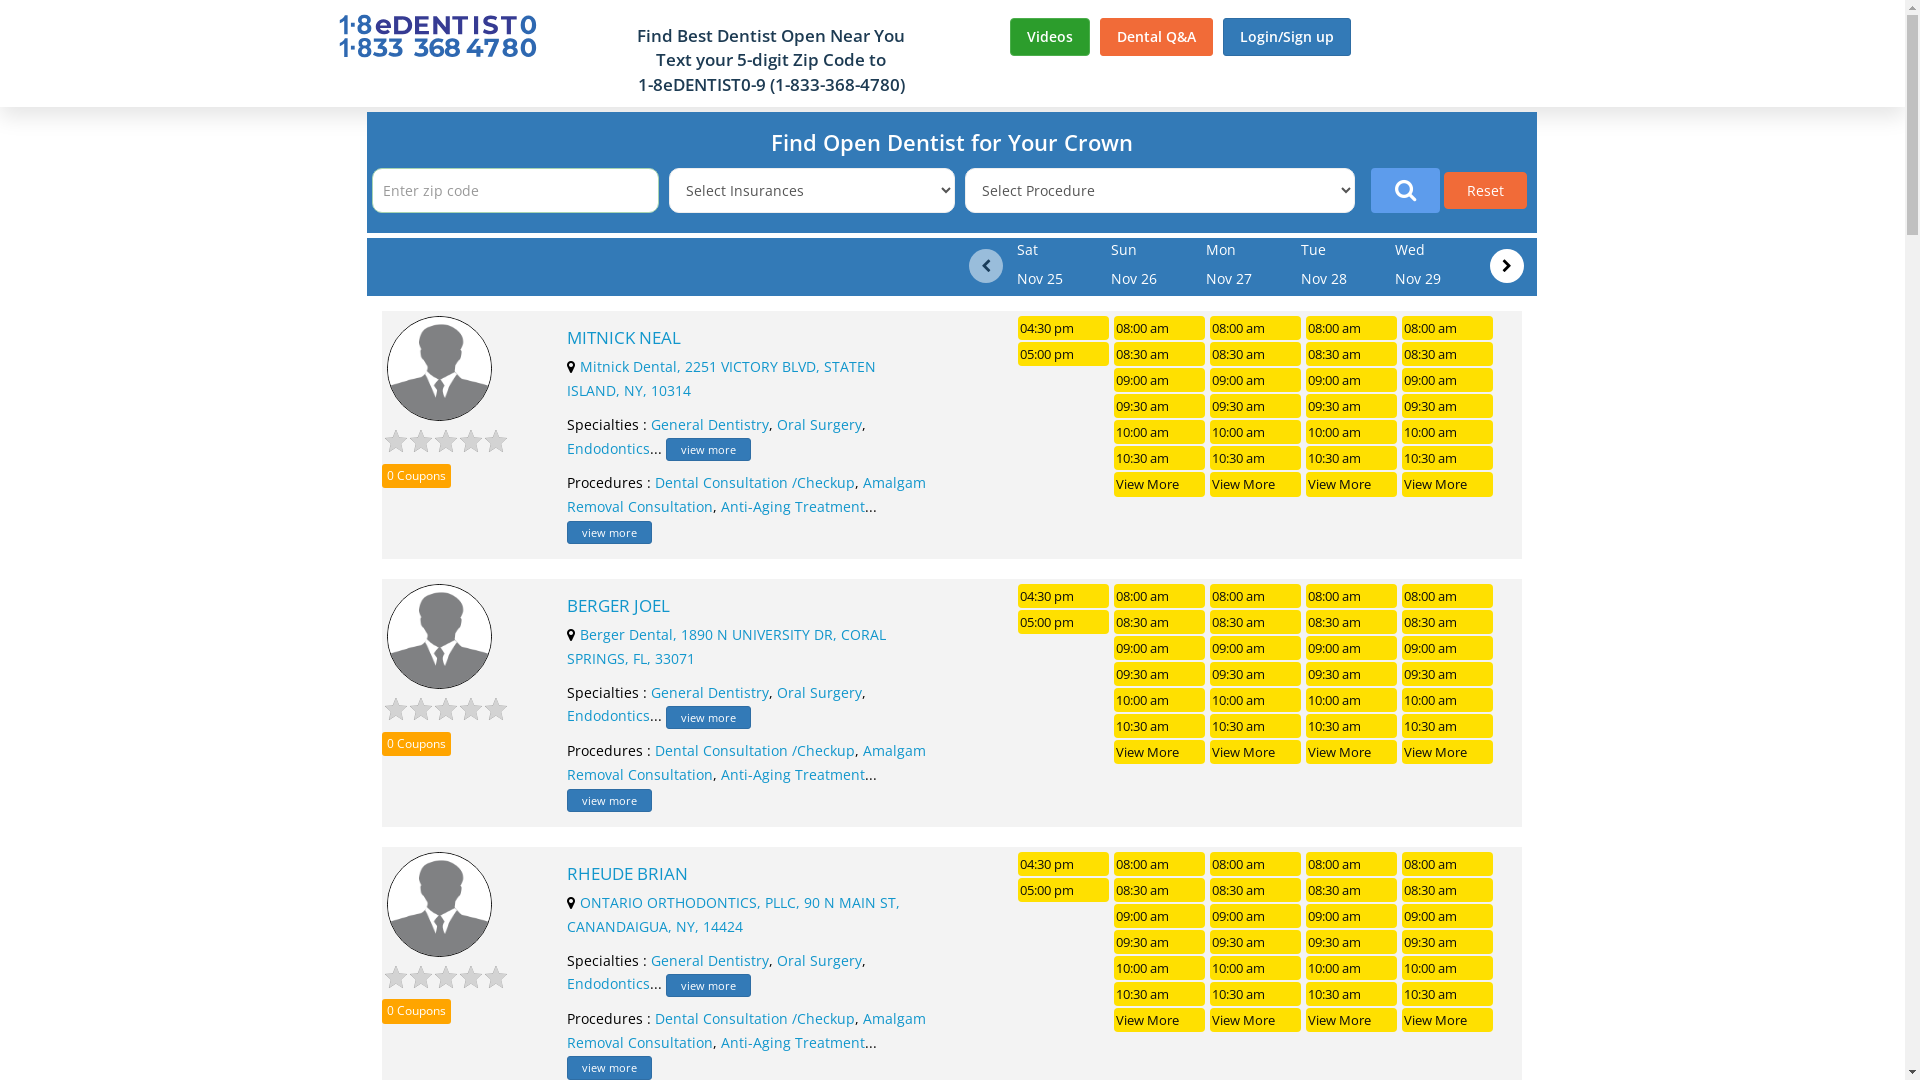  Describe the element at coordinates (1352, 994) in the screenshot. I see `10:30 am` at that location.